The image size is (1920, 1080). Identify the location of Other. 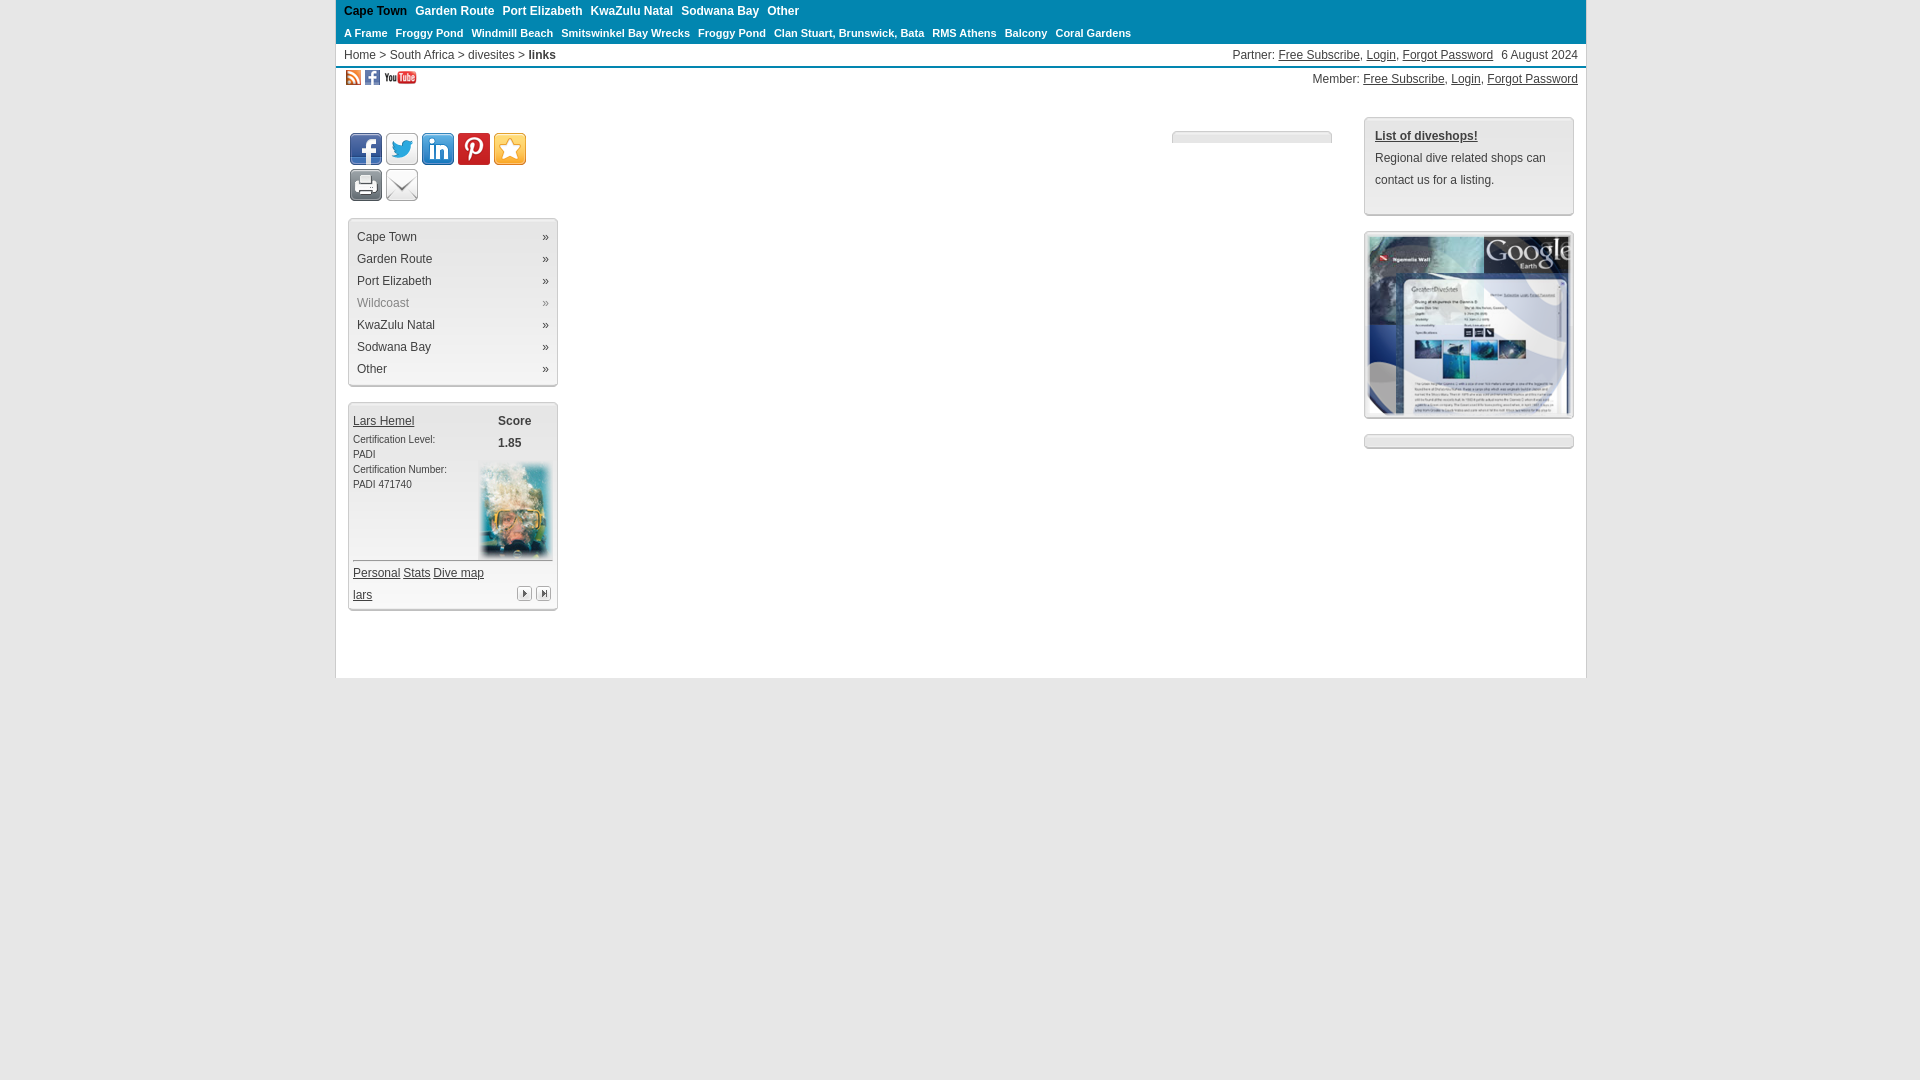
(782, 11).